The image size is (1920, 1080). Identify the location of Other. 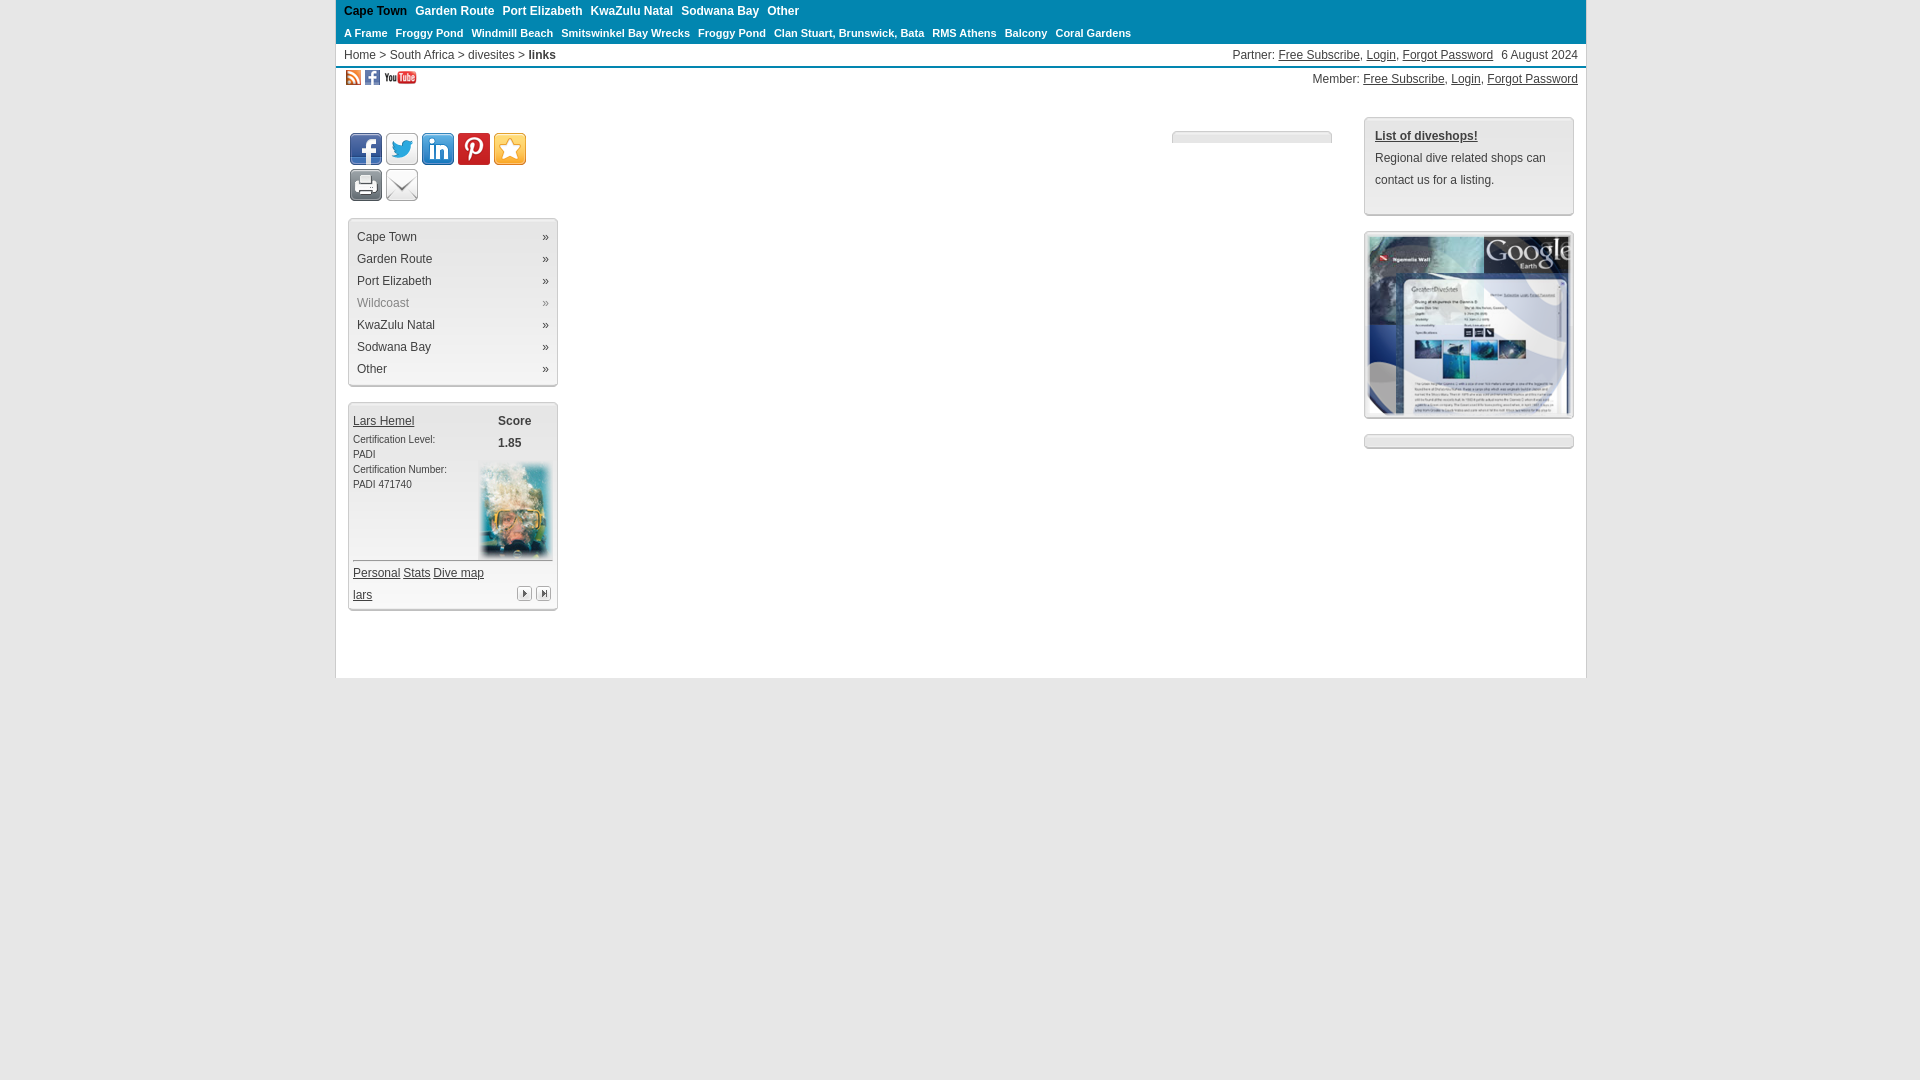
(782, 11).